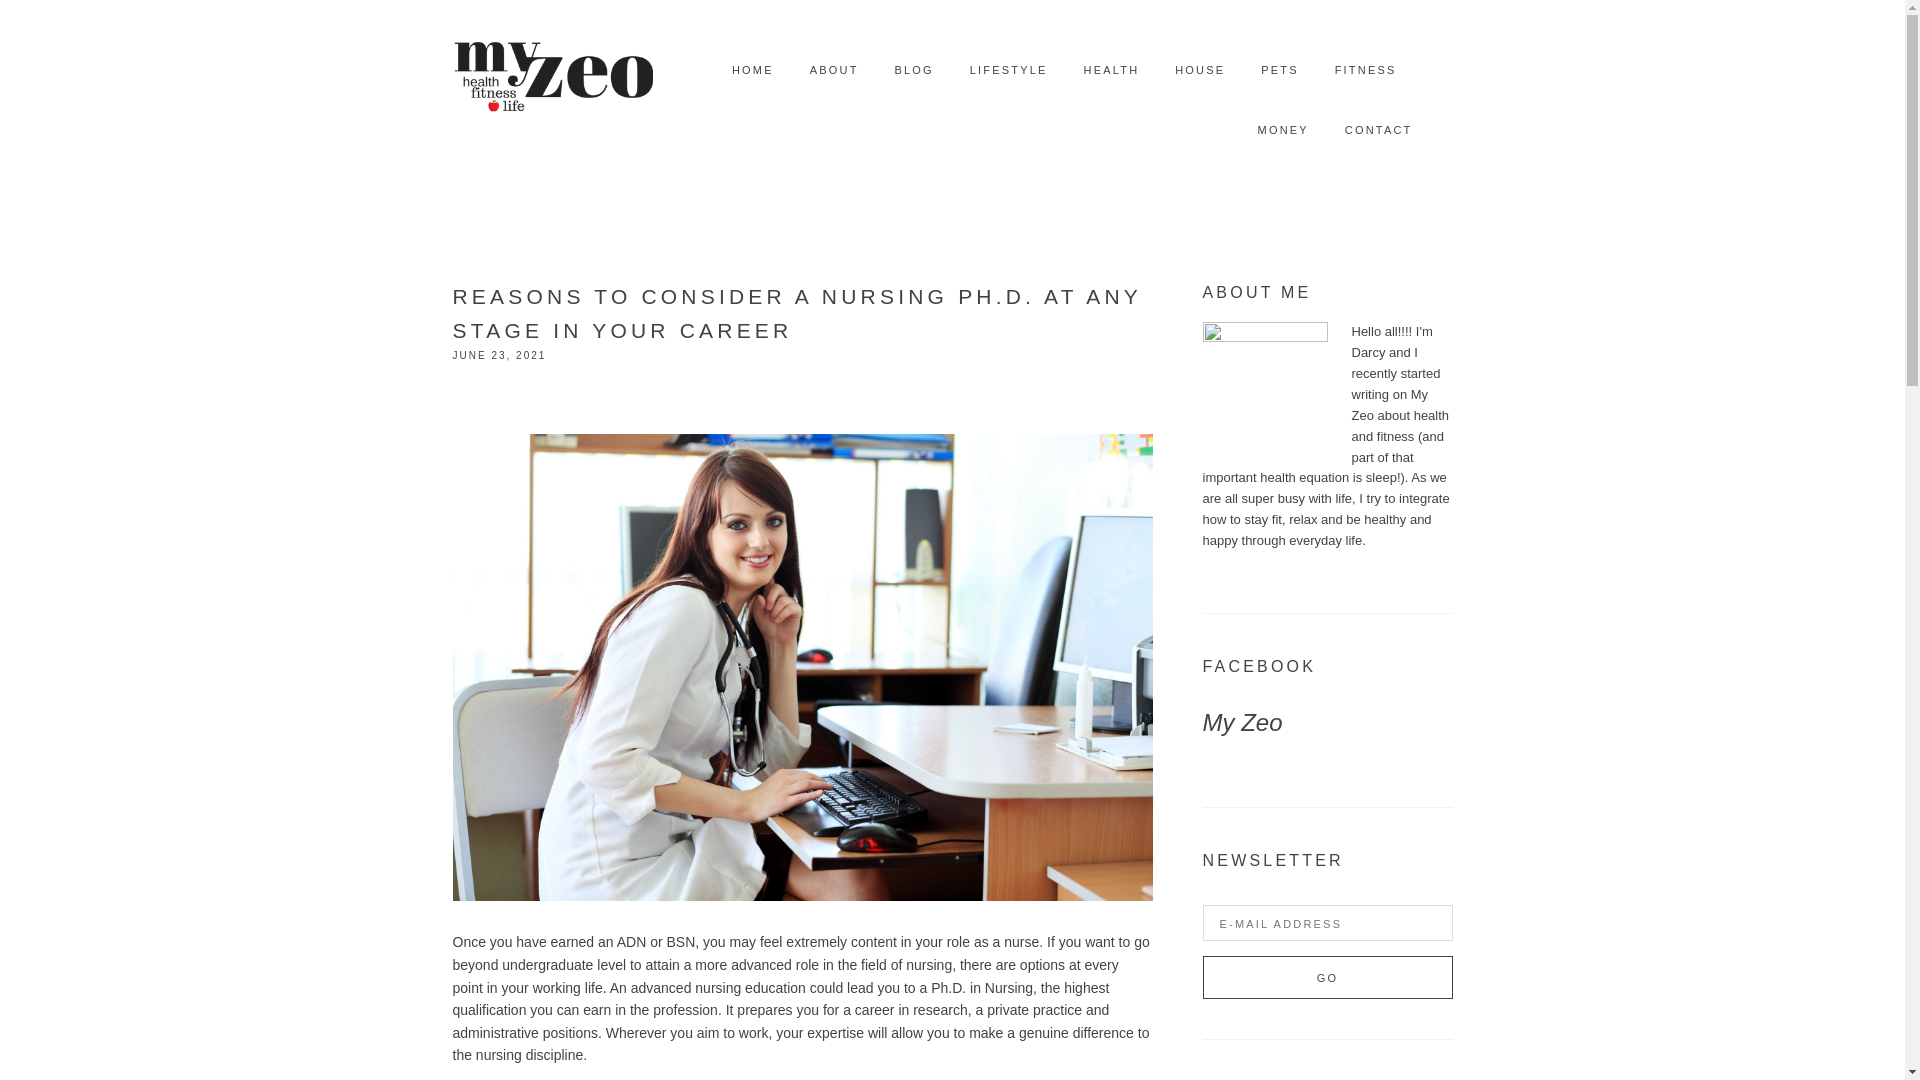 This screenshot has height=1080, width=1920. Describe the element at coordinates (1242, 722) in the screenshot. I see `My Zeo` at that location.